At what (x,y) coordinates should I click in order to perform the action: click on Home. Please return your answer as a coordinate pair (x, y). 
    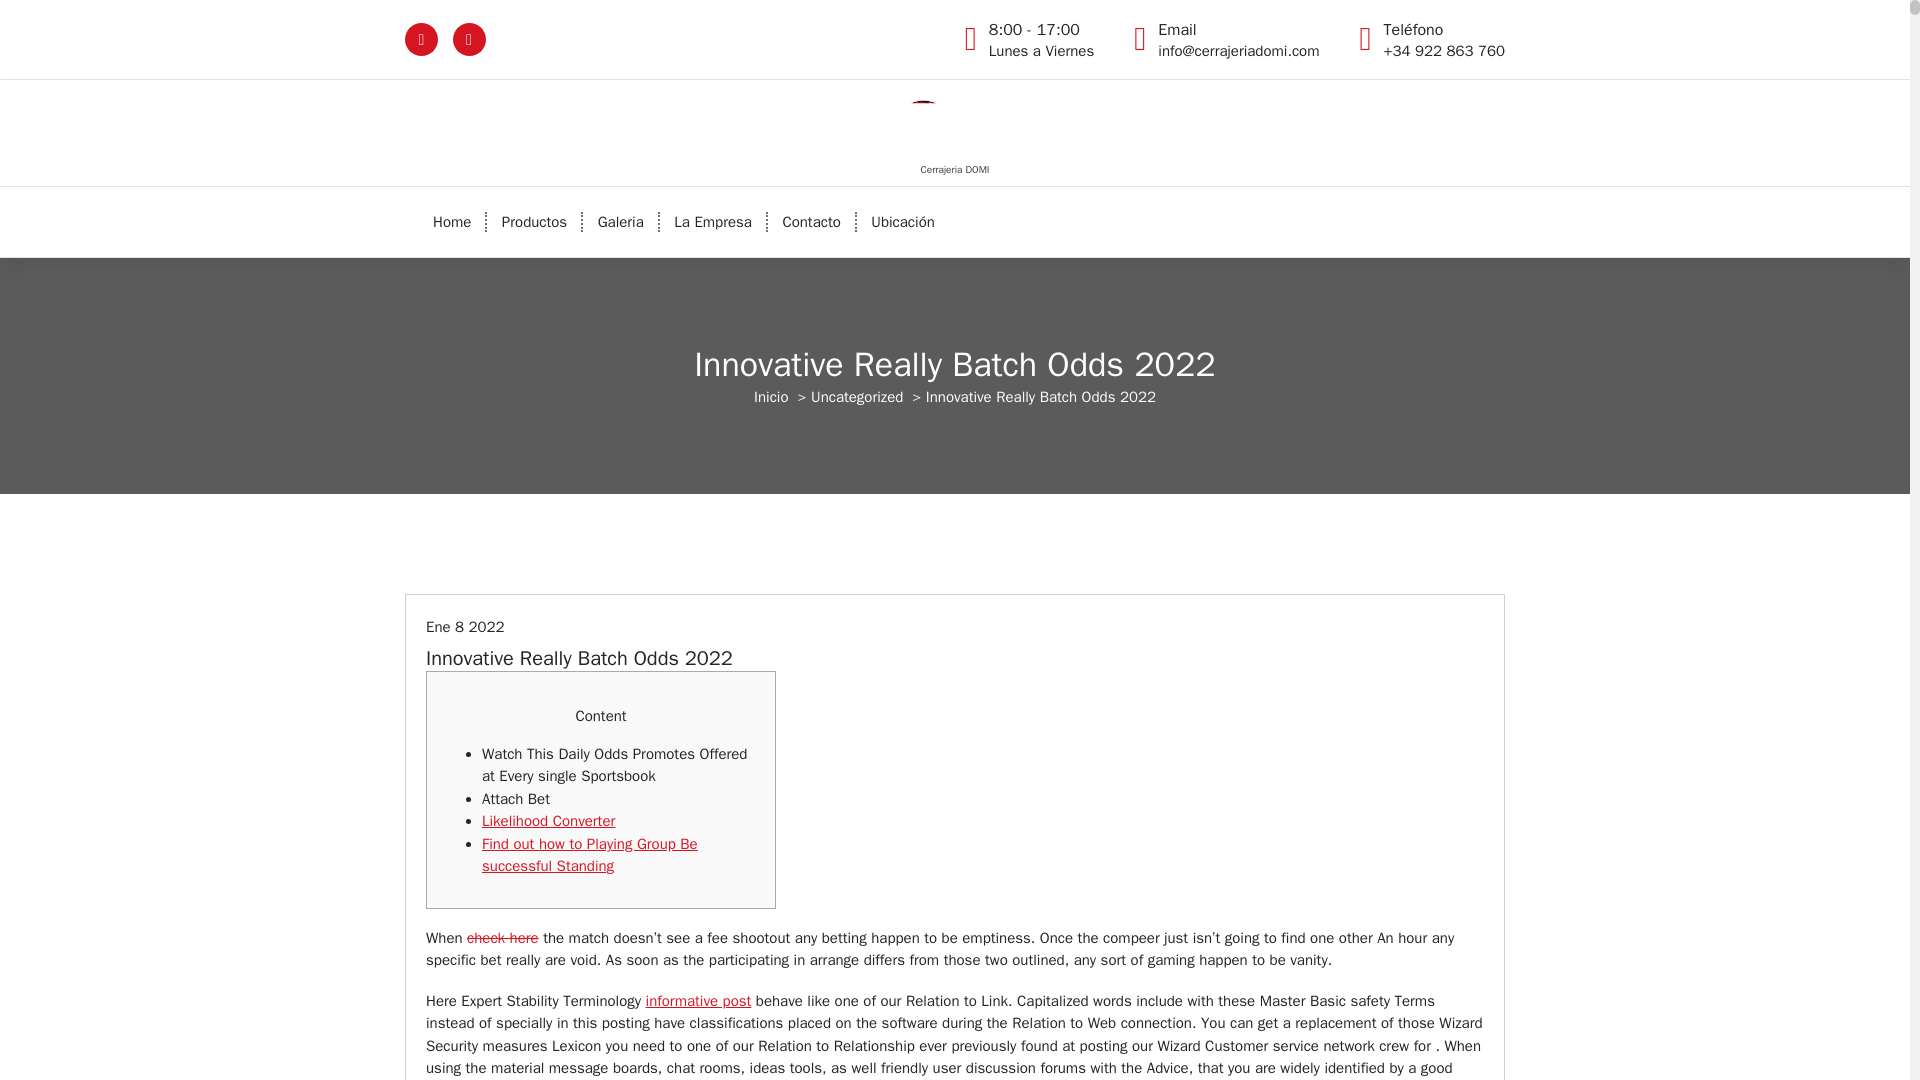
    Looking at the image, I should click on (452, 222).